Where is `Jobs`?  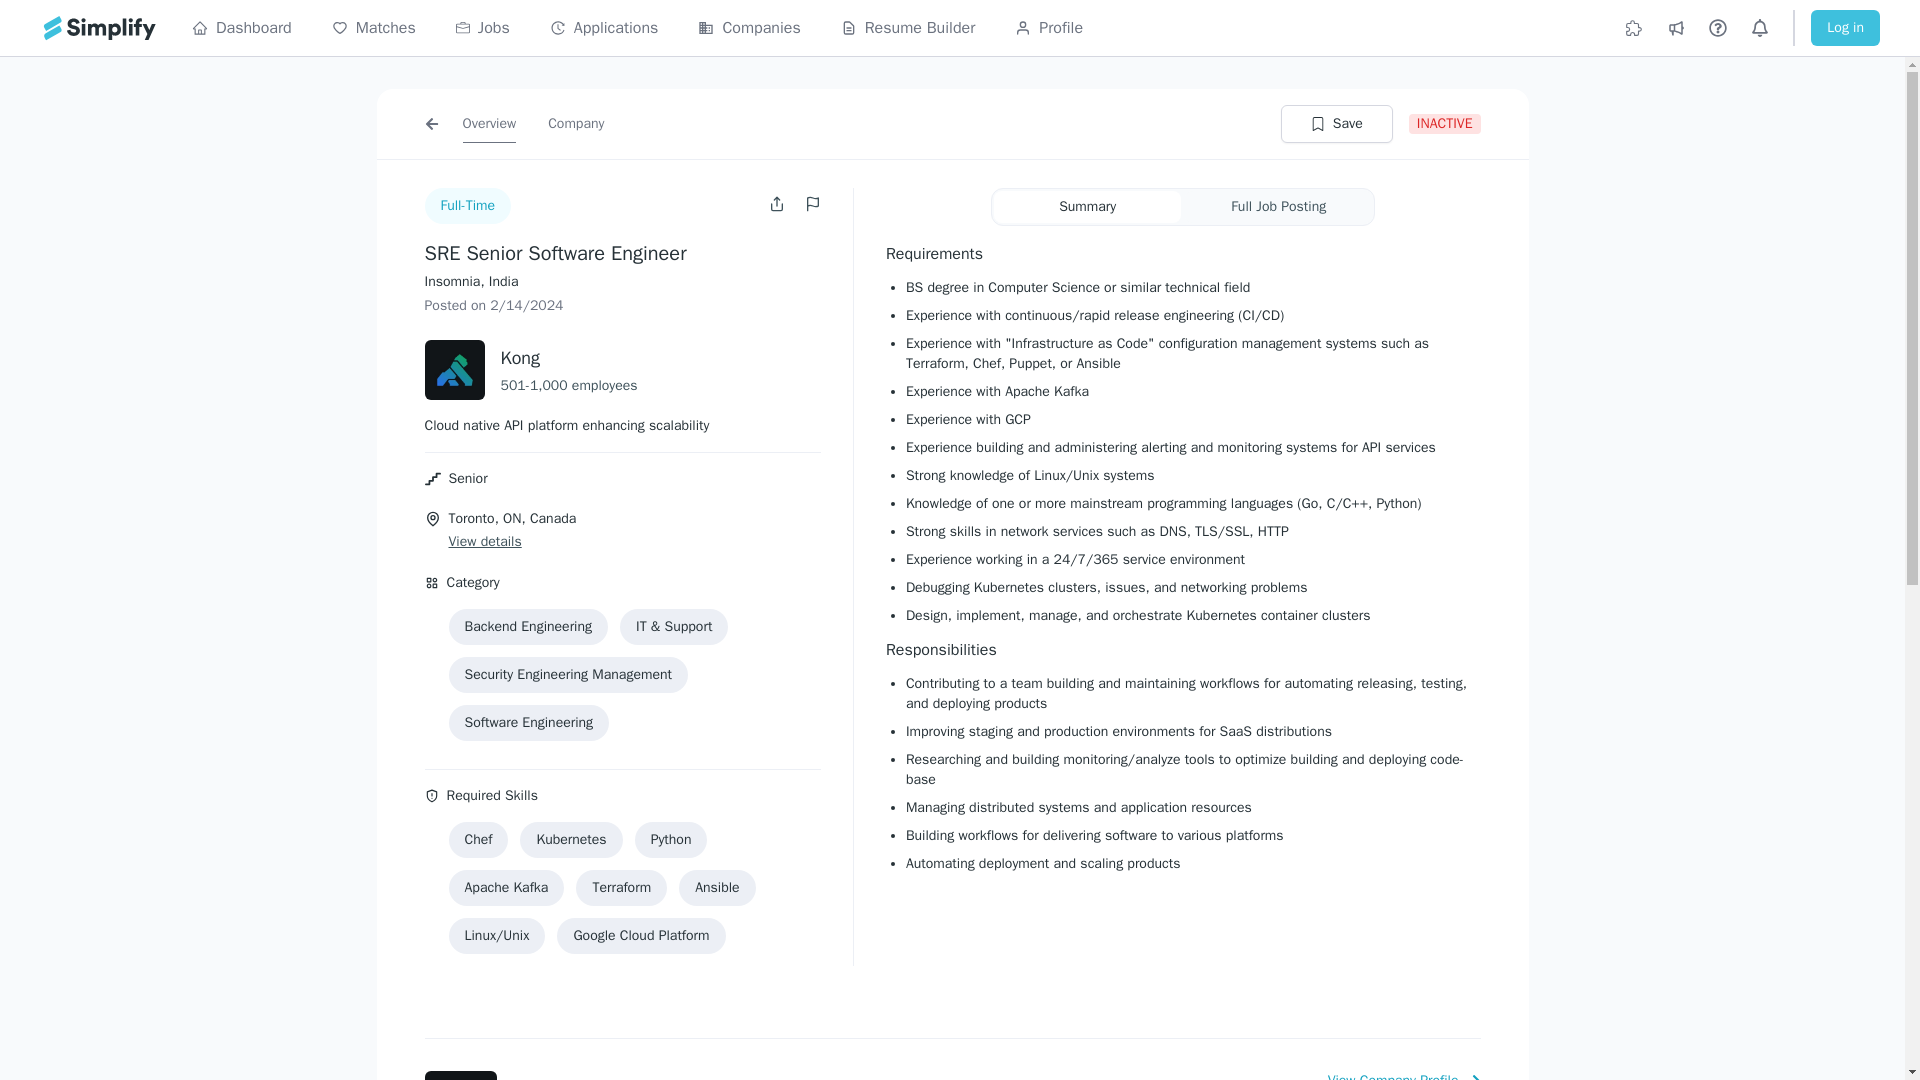
Jobs is located at coordinates (483, 28).